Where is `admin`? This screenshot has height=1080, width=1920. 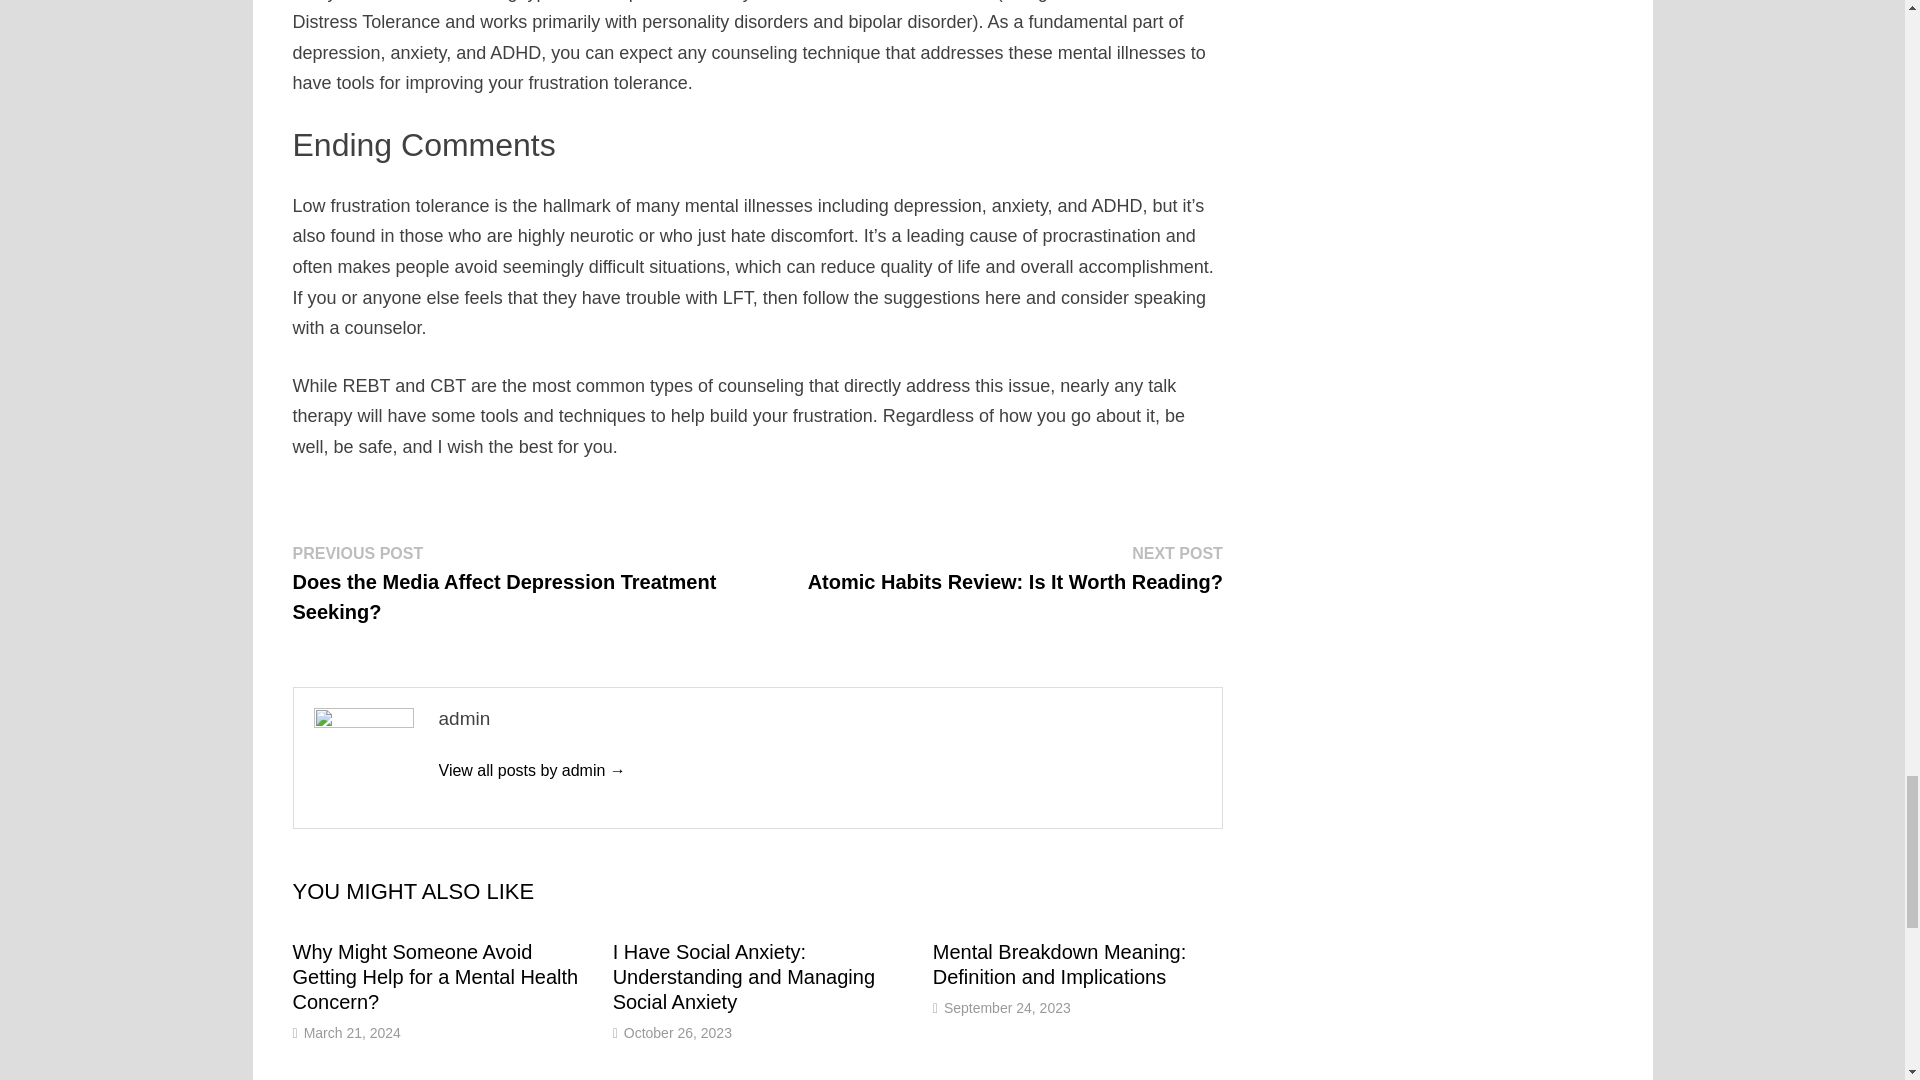 admin is located at coordinates (531, 770).